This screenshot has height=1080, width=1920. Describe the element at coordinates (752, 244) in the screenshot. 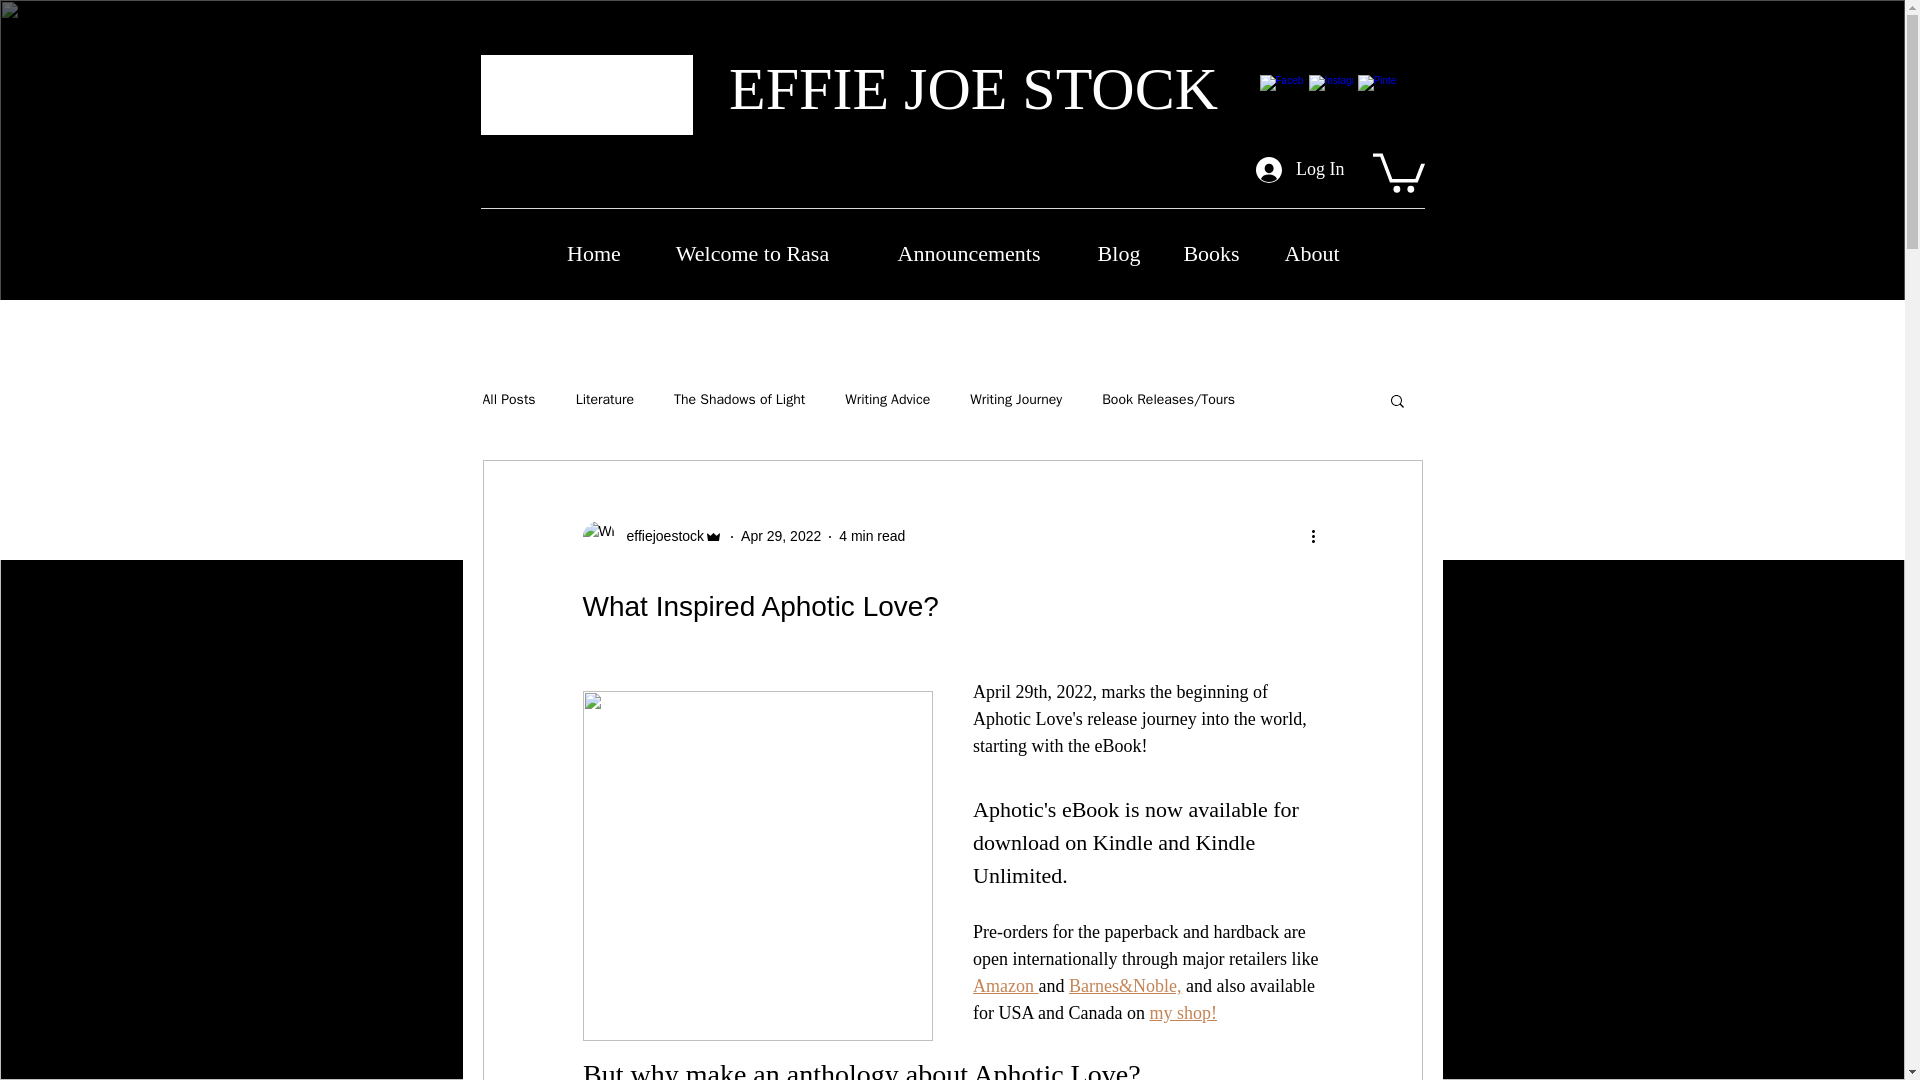

I see `Welcome to Rasa` at that location.